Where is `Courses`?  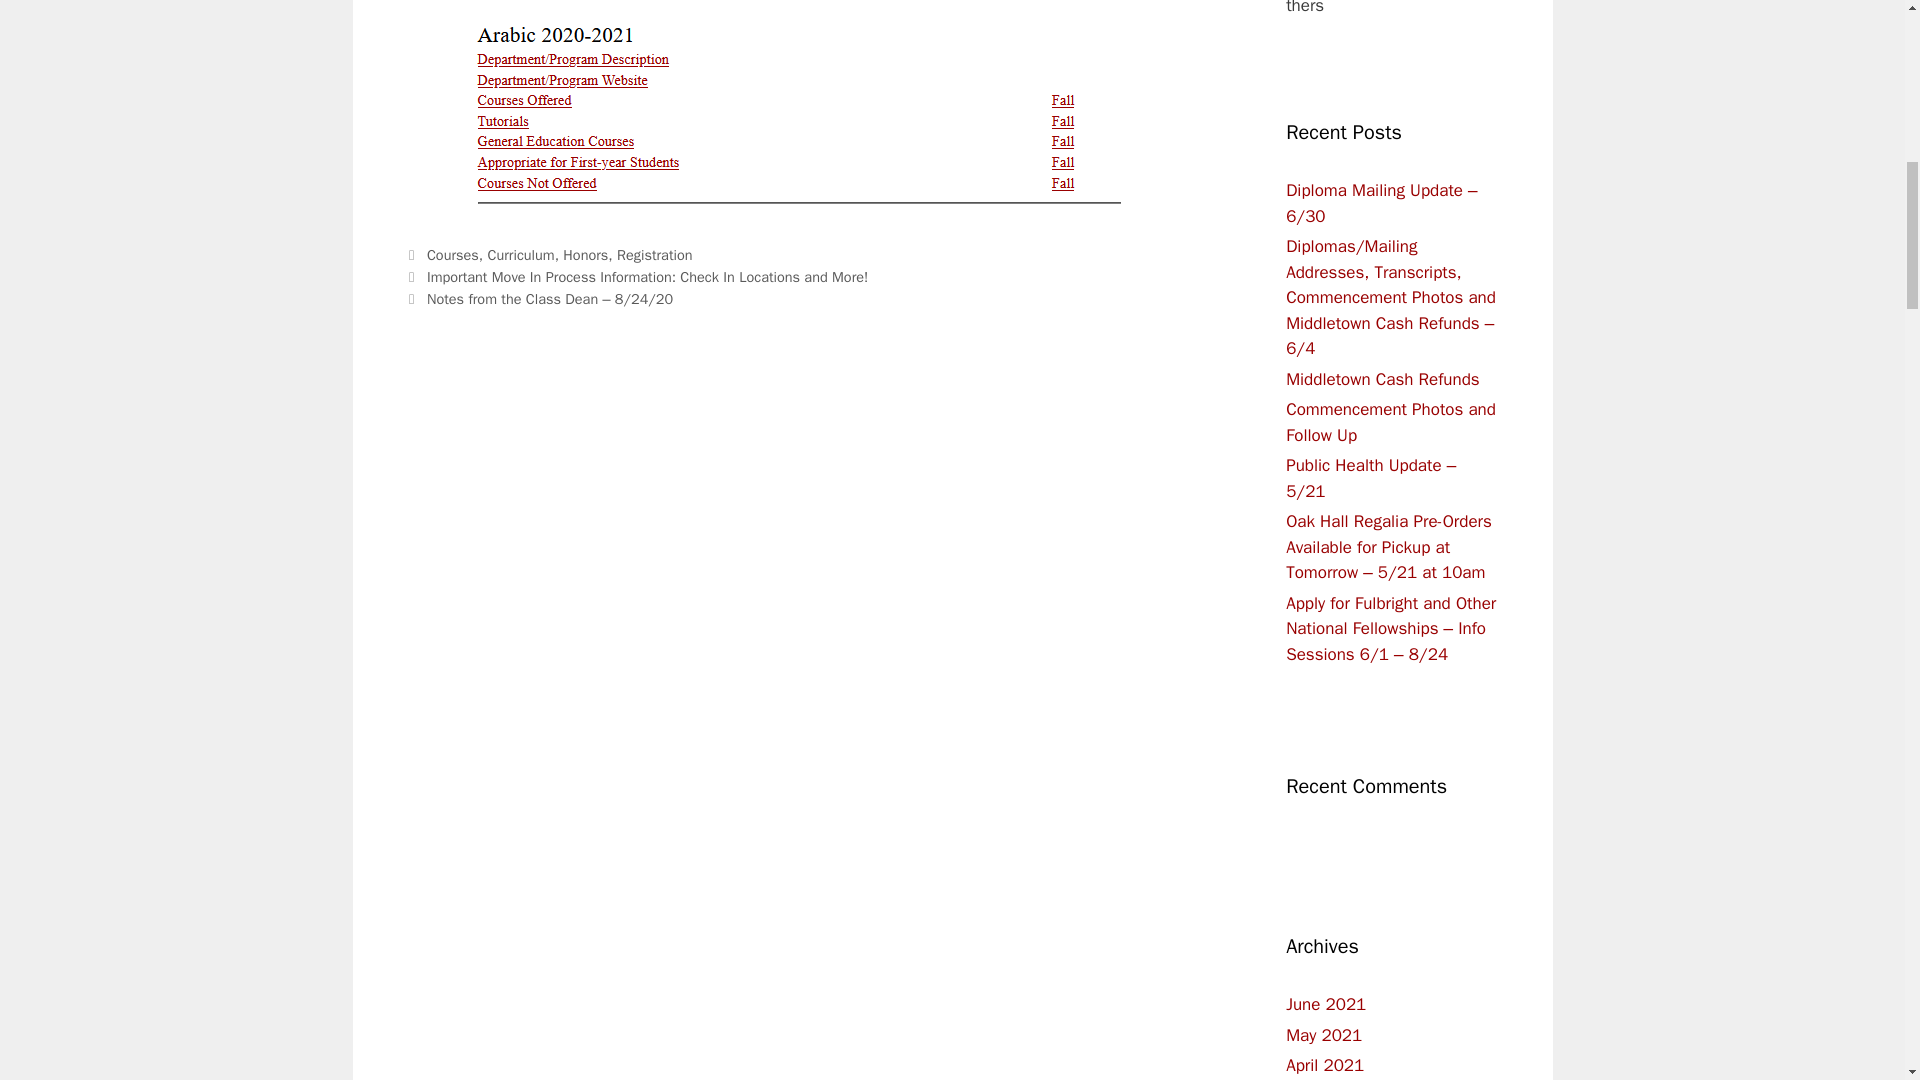 Courses is located at coordinates (452, 254).